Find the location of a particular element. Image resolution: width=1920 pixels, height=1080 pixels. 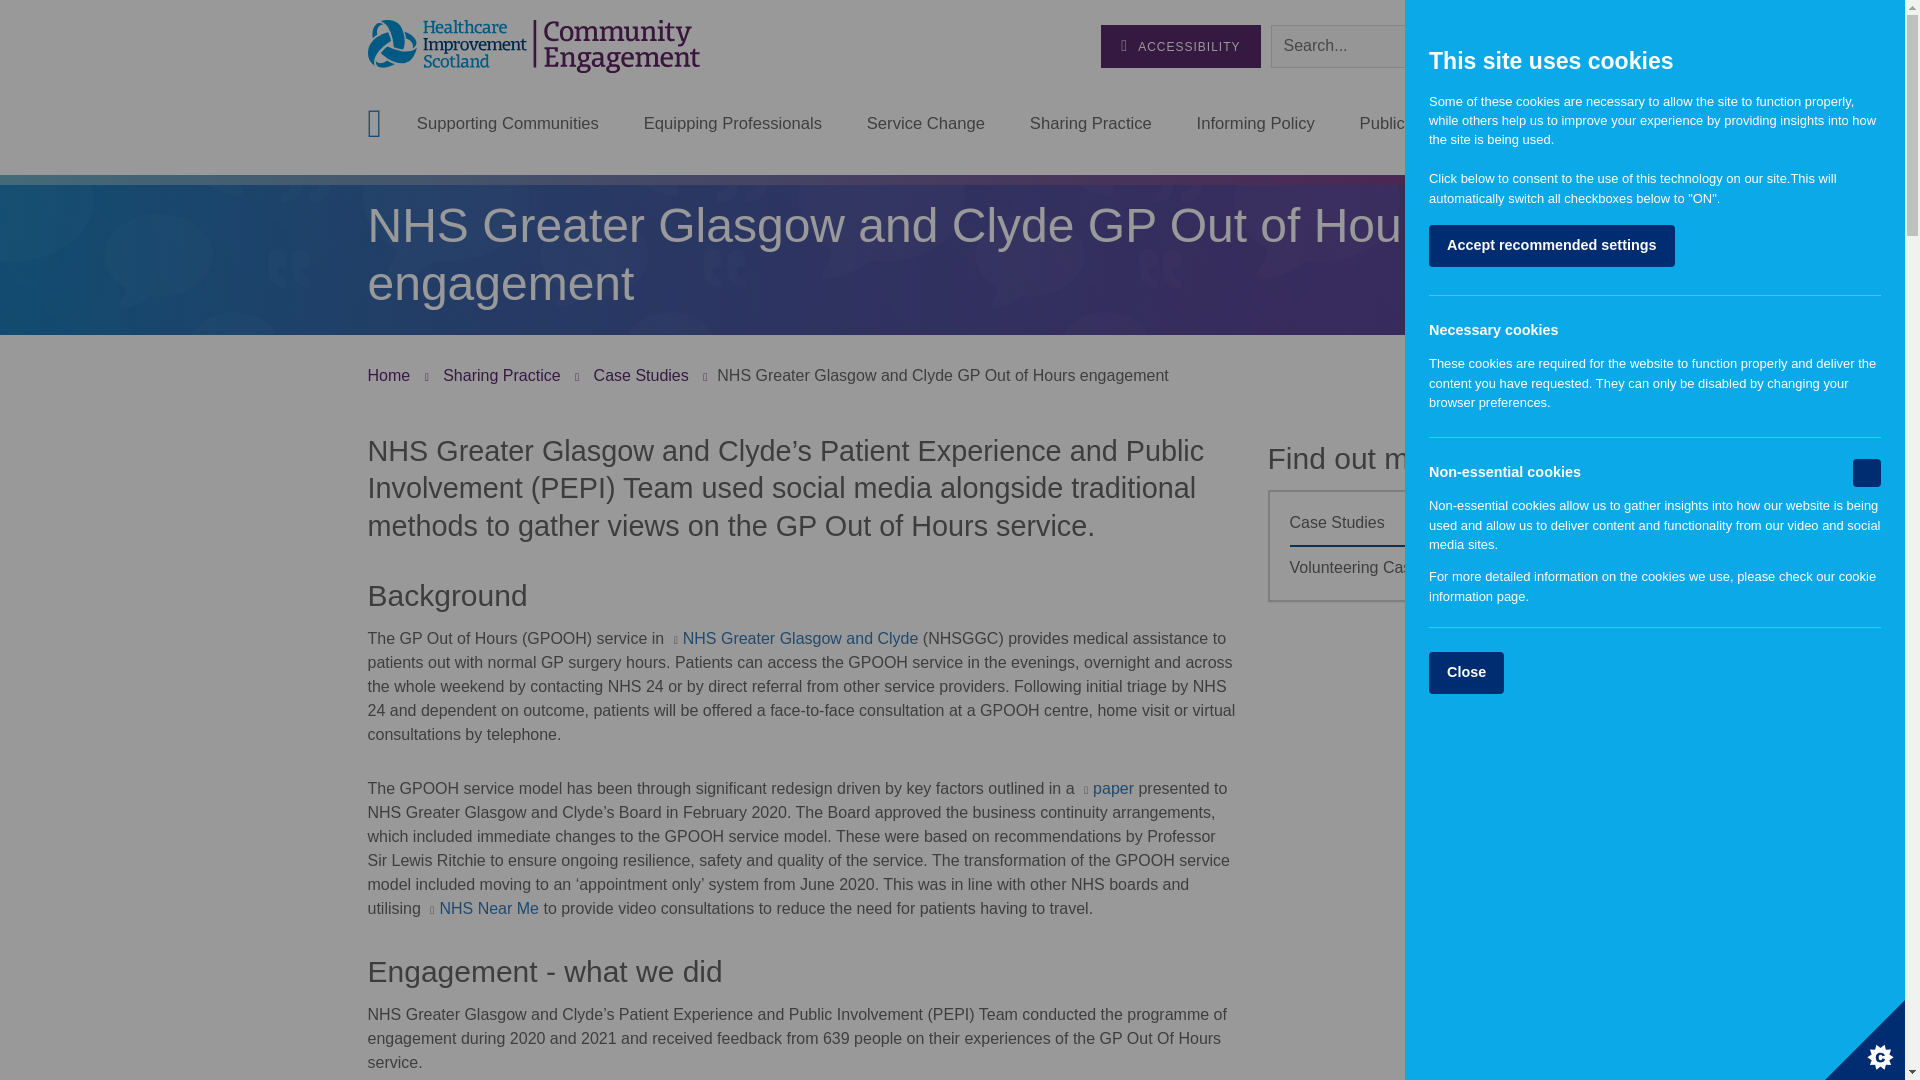

Link opens in a new window is located at coordinates (482, 908).